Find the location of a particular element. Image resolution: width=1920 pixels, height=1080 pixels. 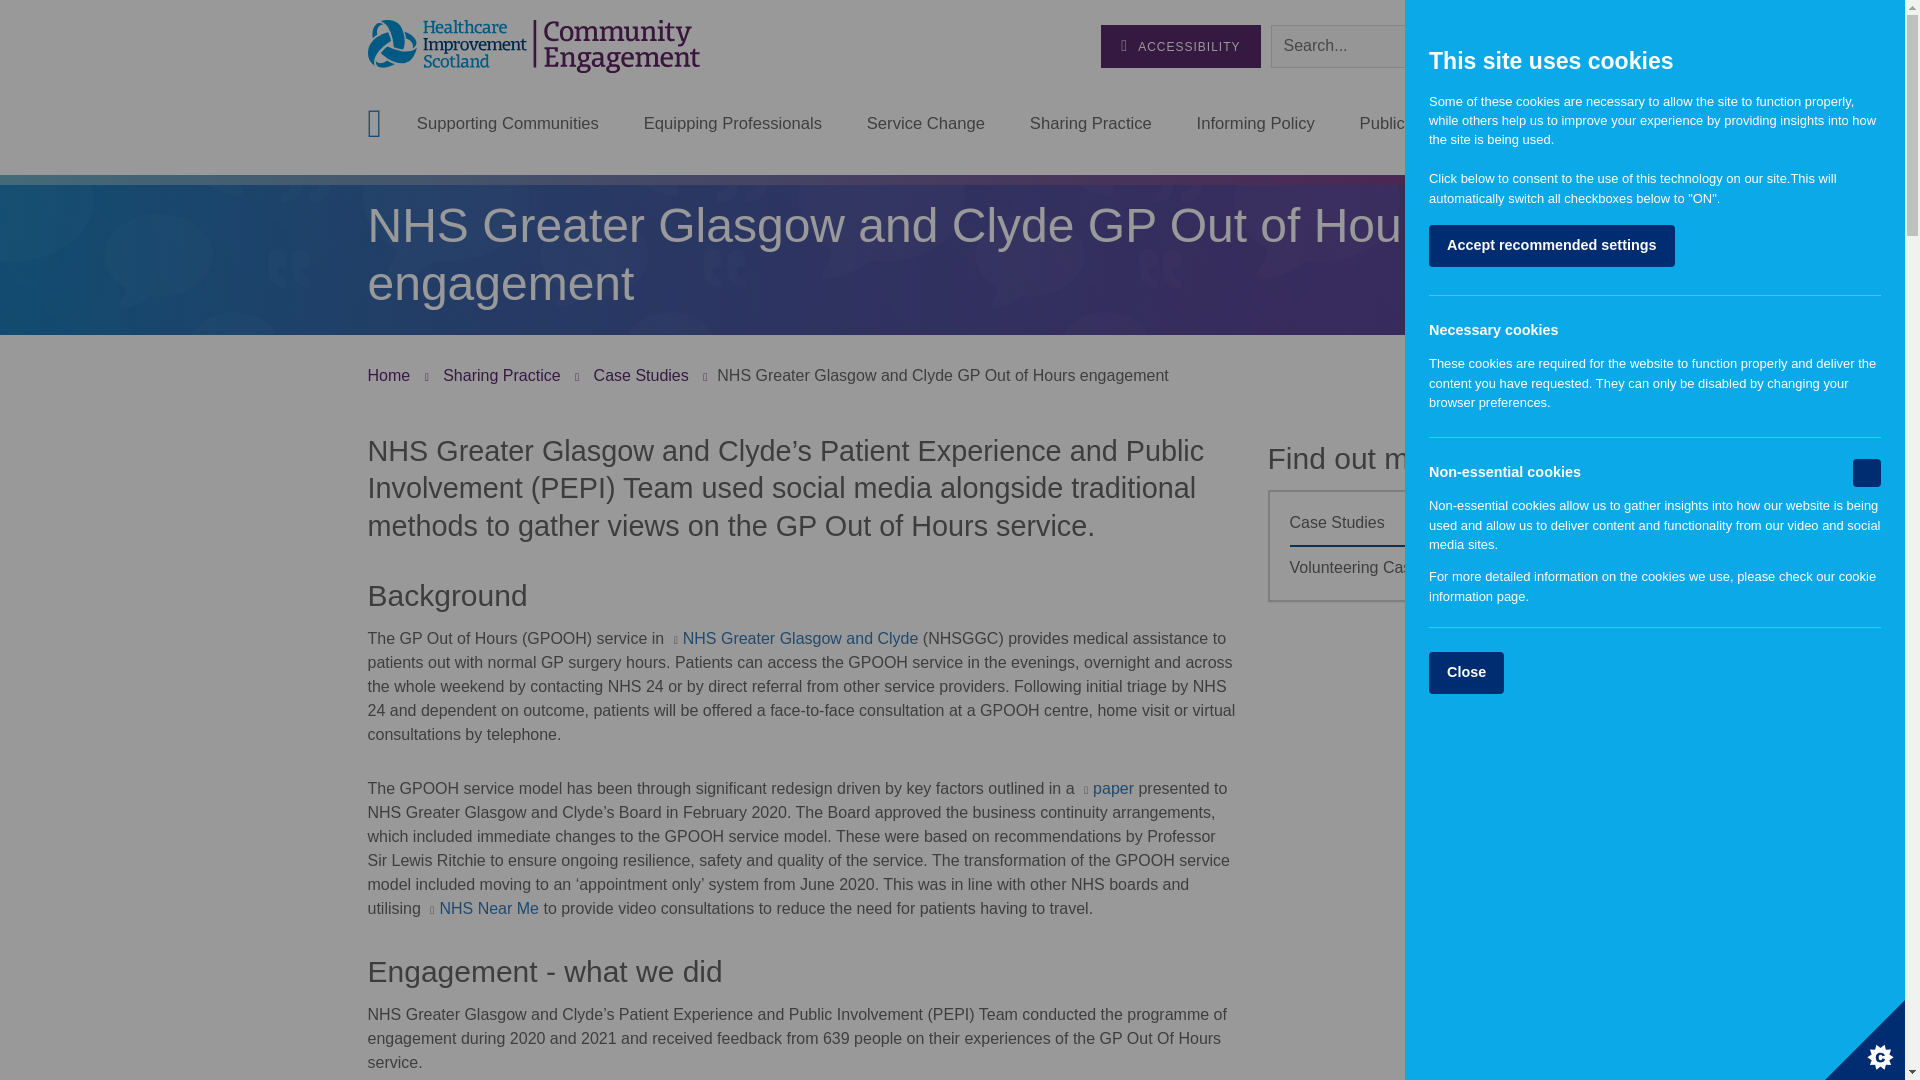

Link opens in a new window is located at coordinates (482, 908).